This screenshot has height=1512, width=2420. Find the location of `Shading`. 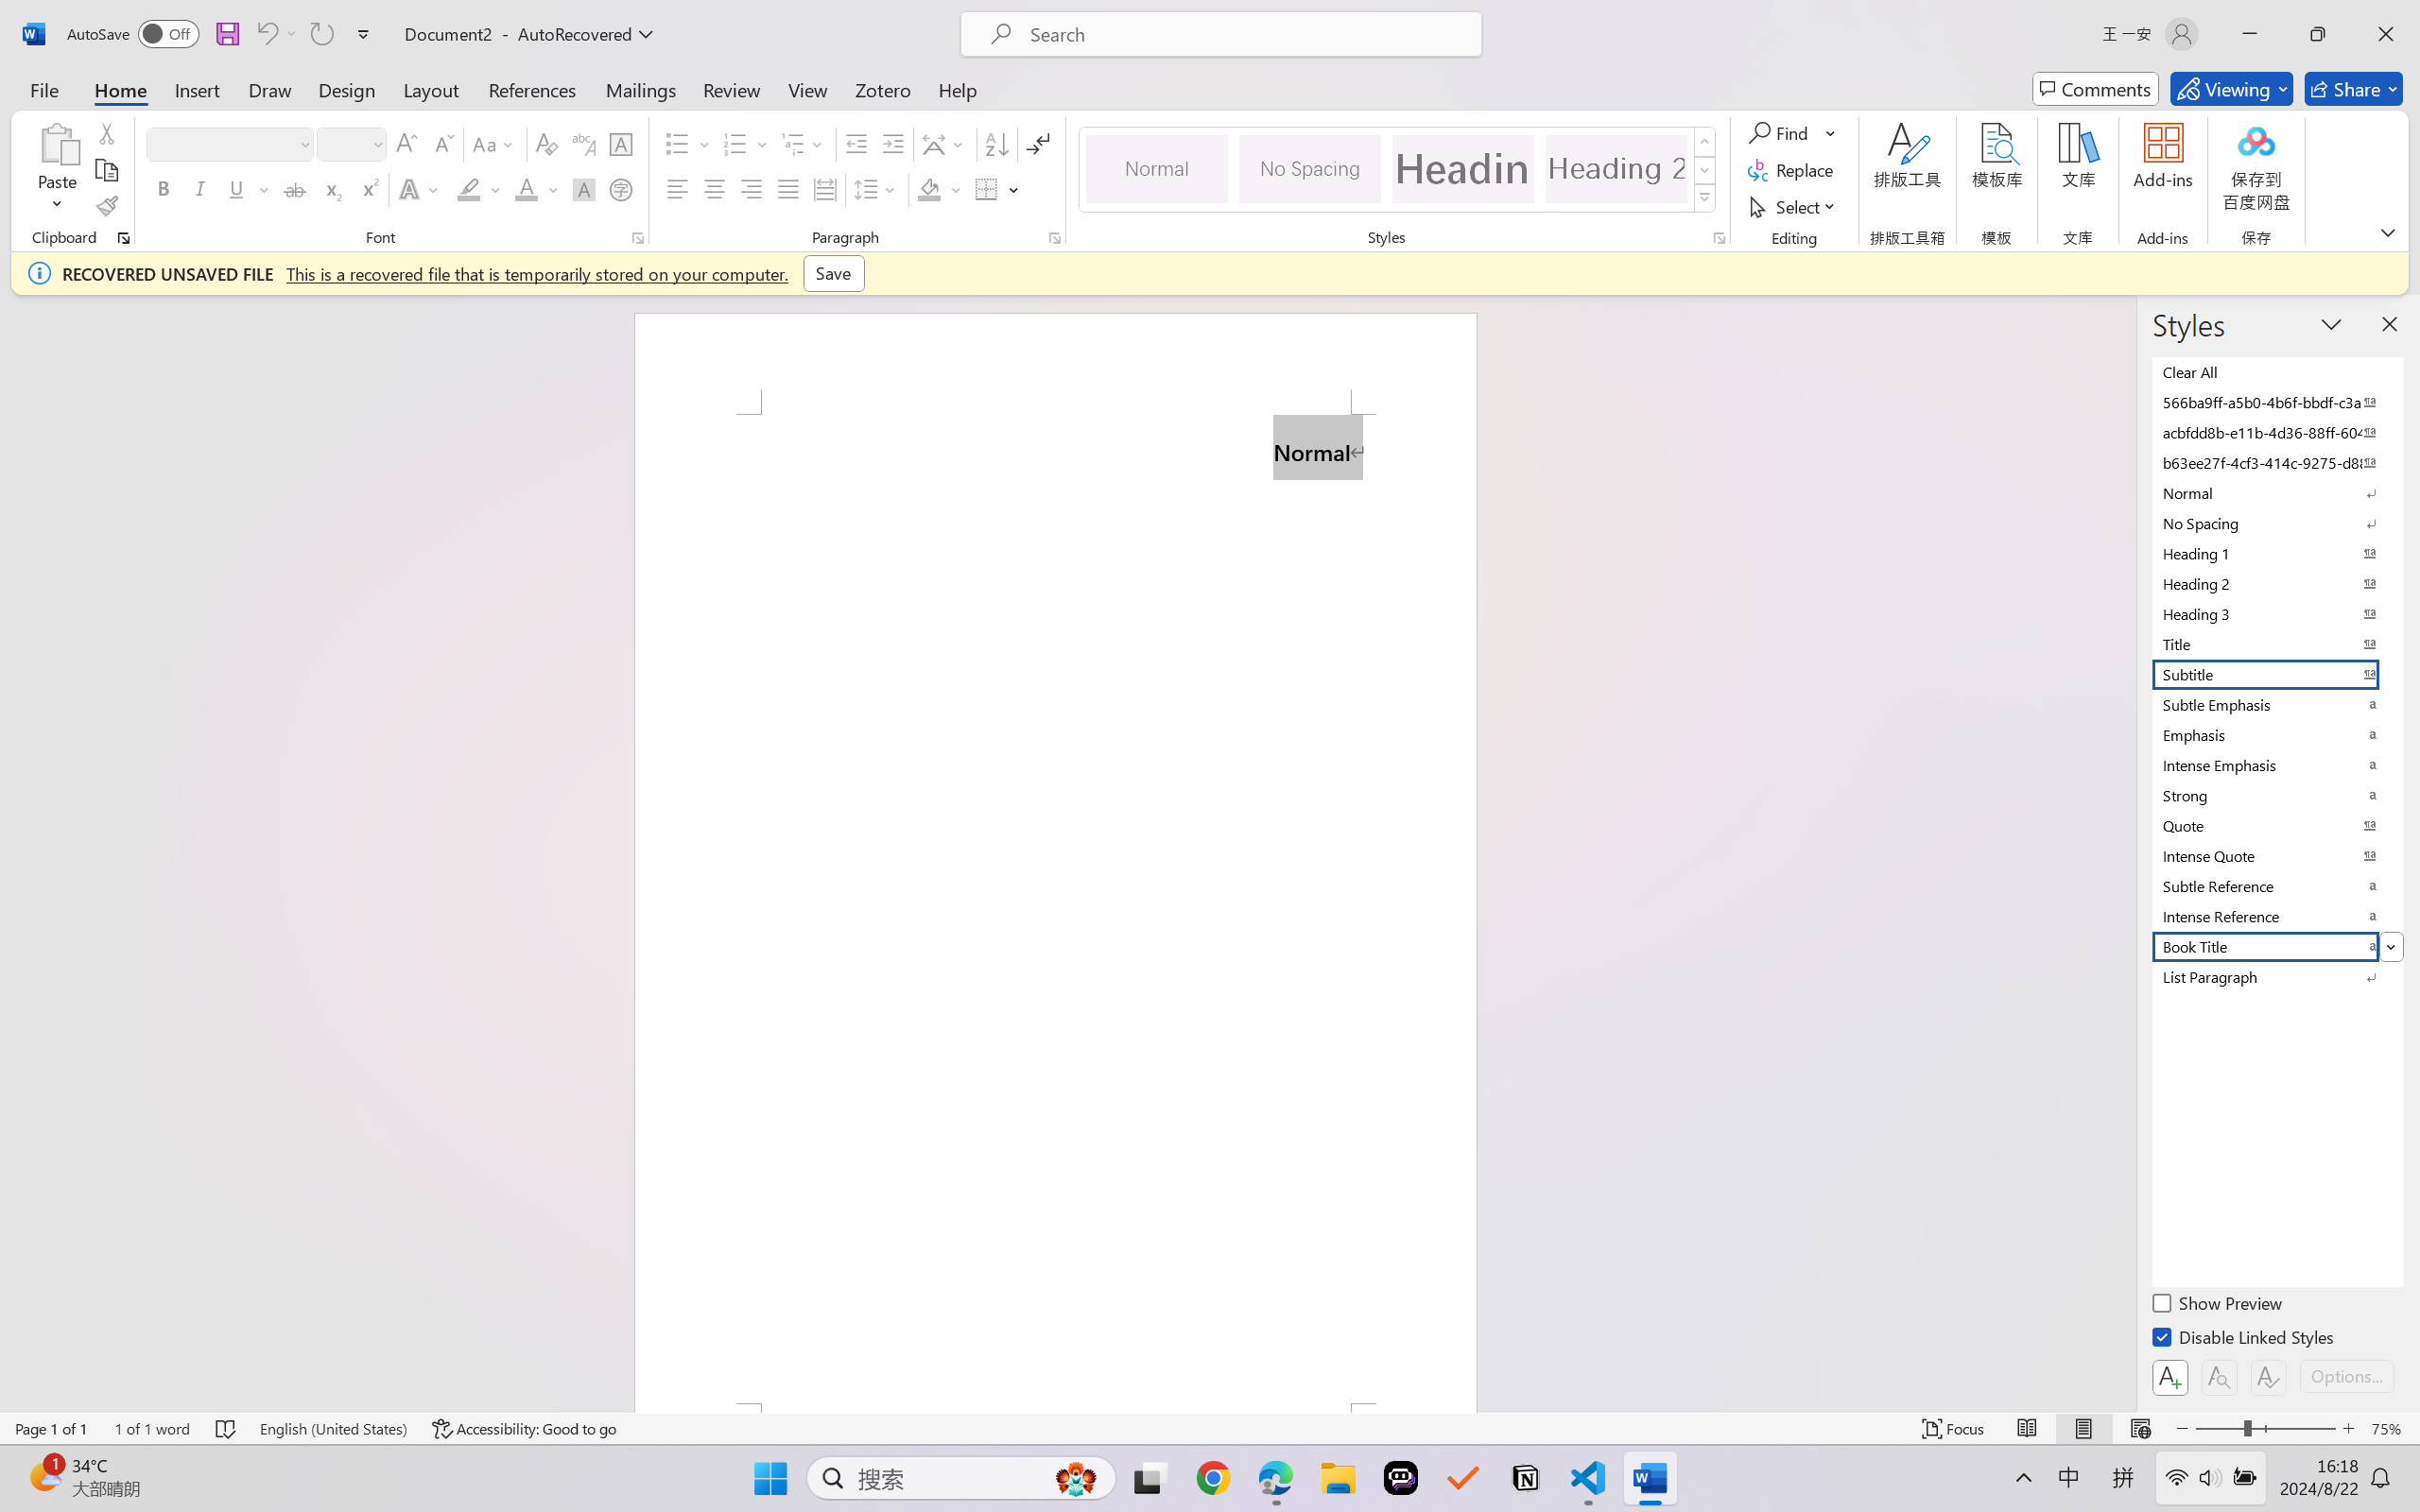

Shading is located at coordinates (940, 189).